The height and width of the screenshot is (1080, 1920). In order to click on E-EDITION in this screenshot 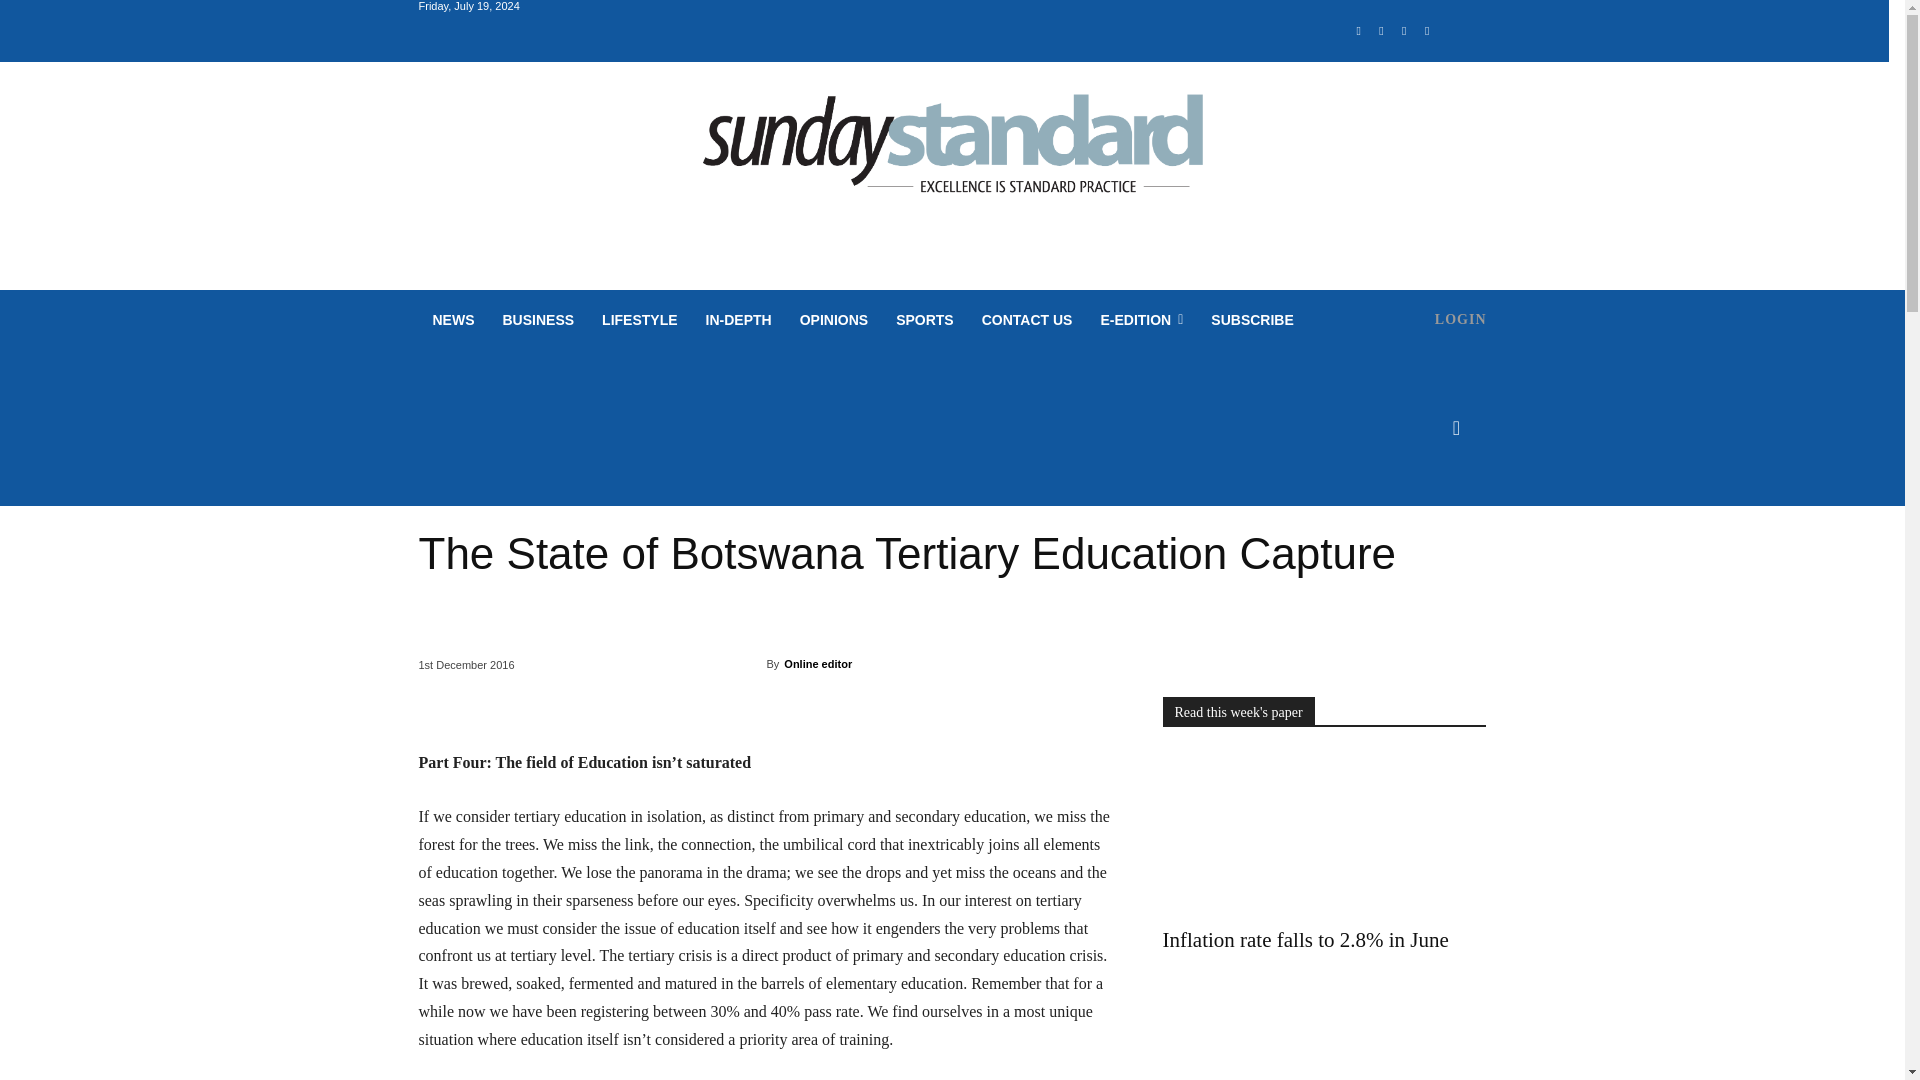, I will do `click(1141, 320)`.